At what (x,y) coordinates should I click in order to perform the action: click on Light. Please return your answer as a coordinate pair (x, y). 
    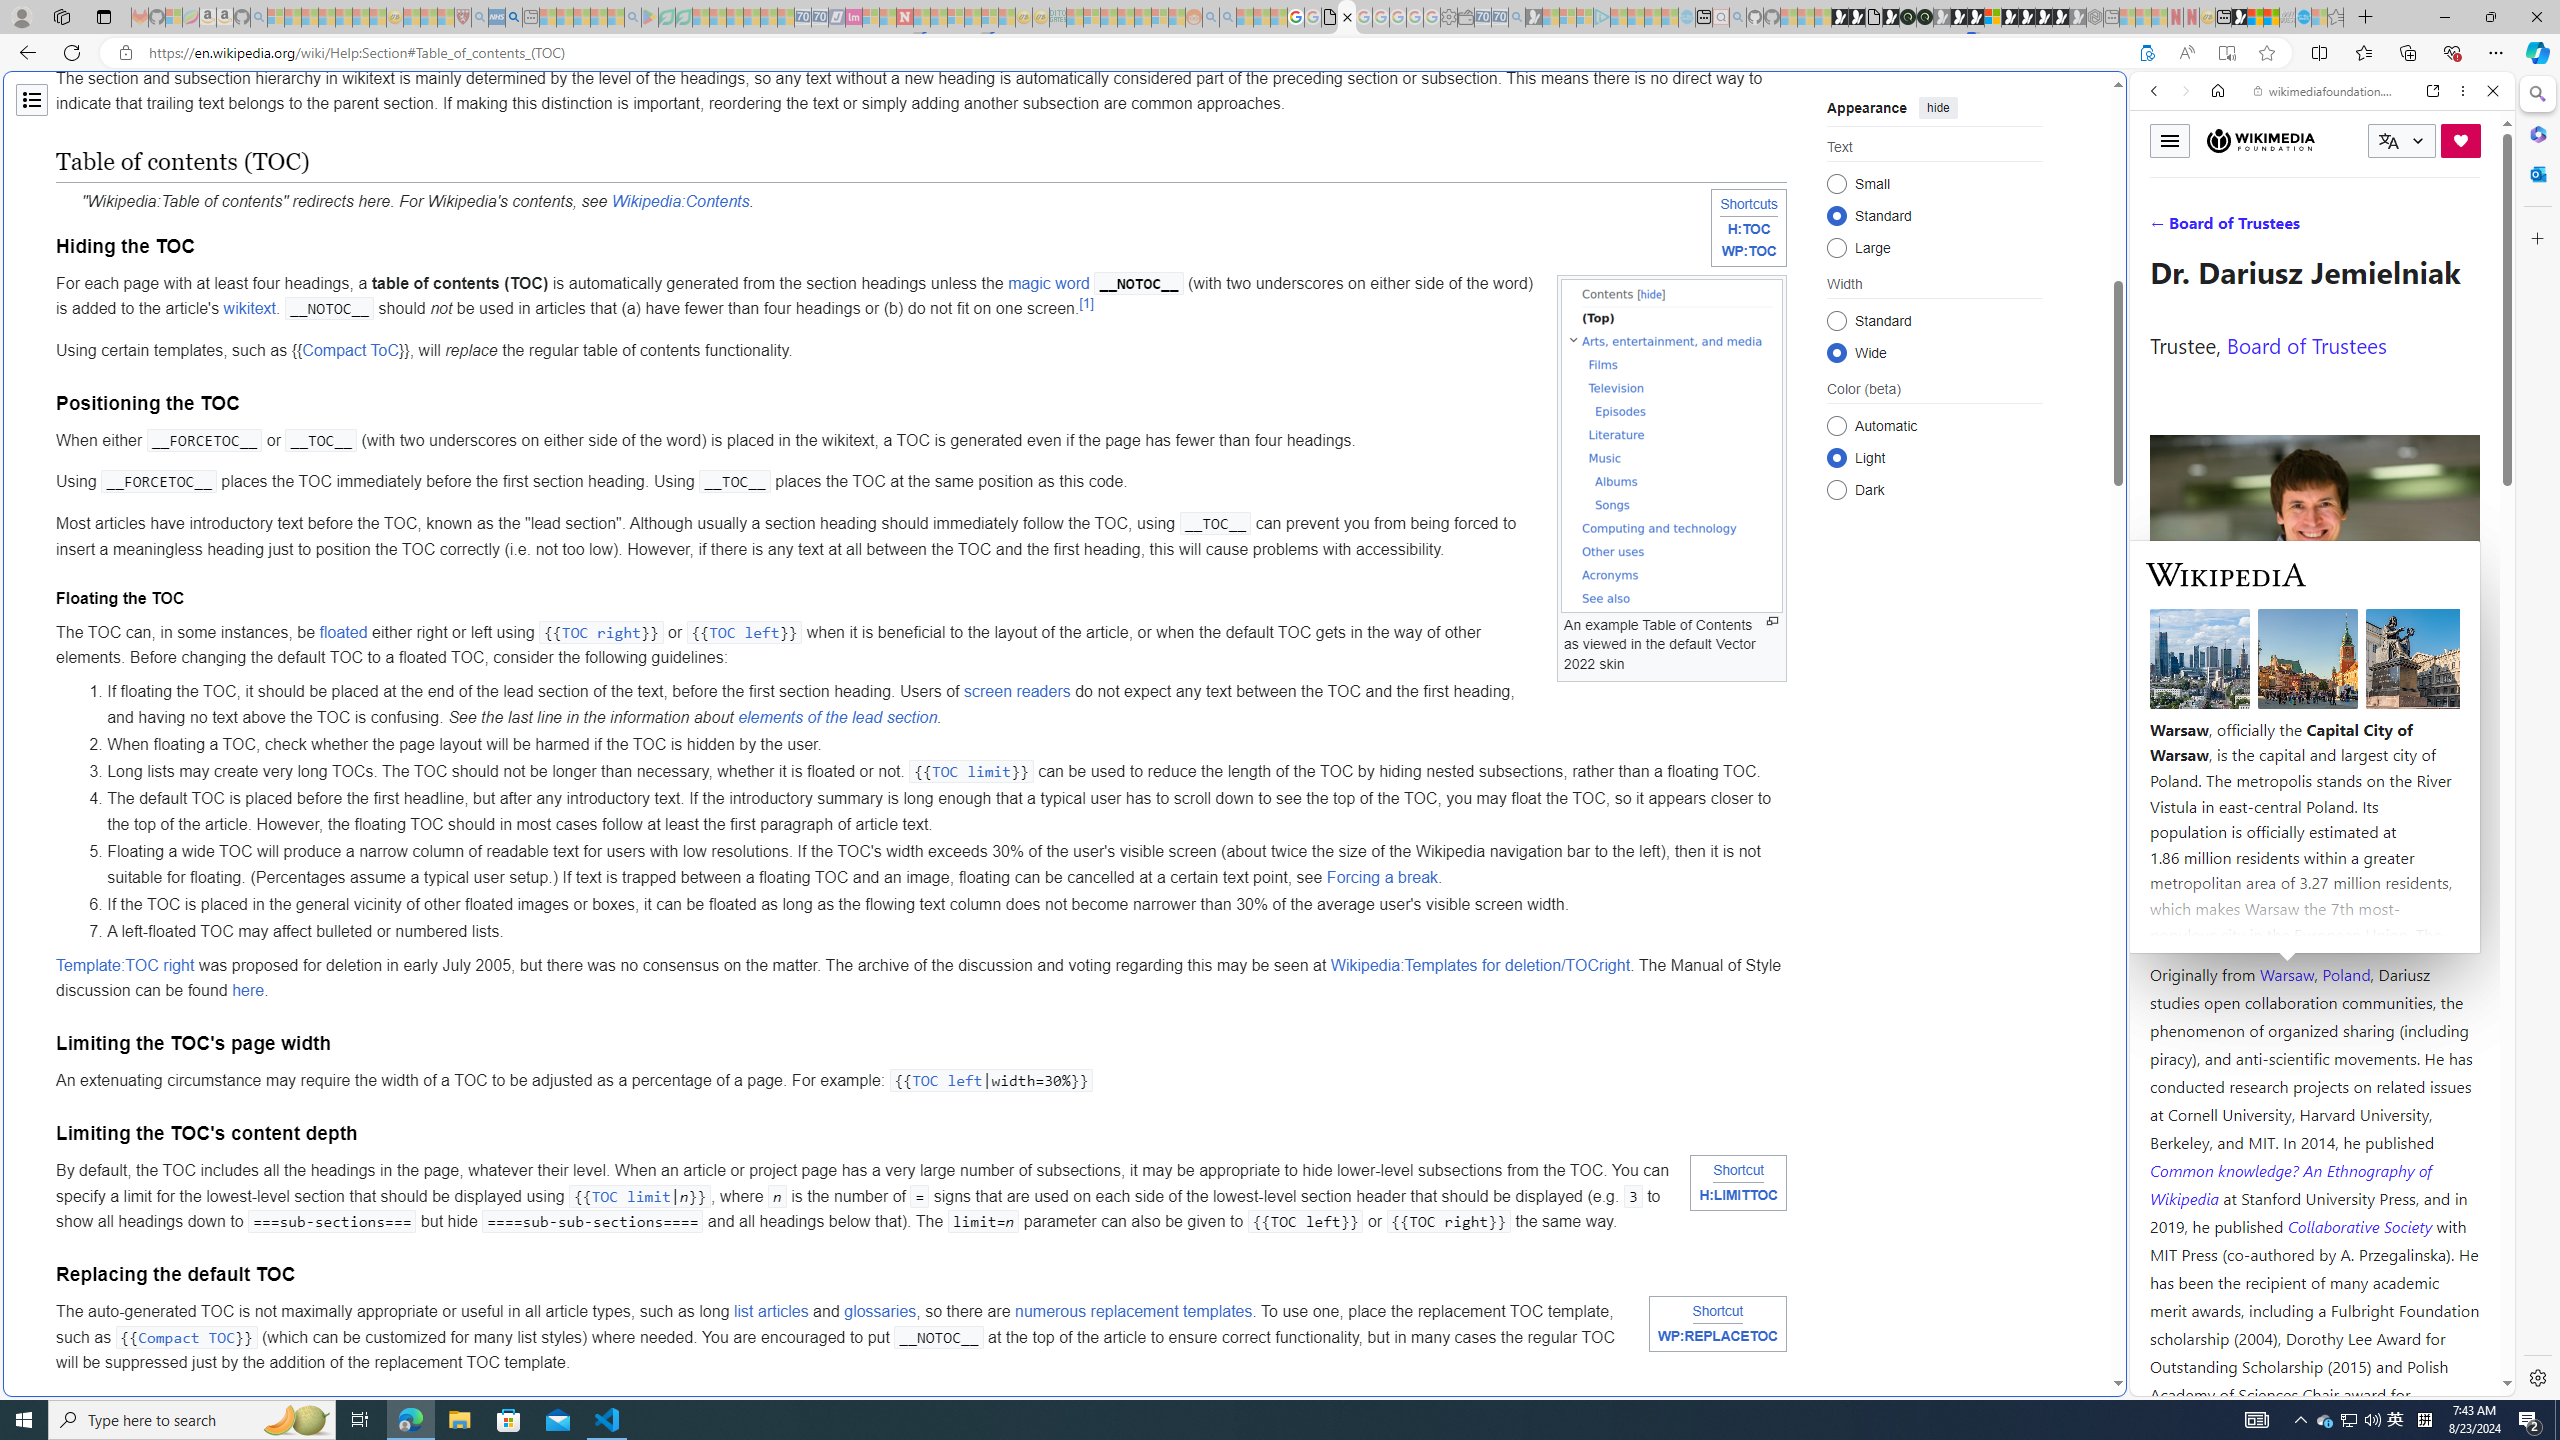
    Looking at the image, I should click on (1836, 457).